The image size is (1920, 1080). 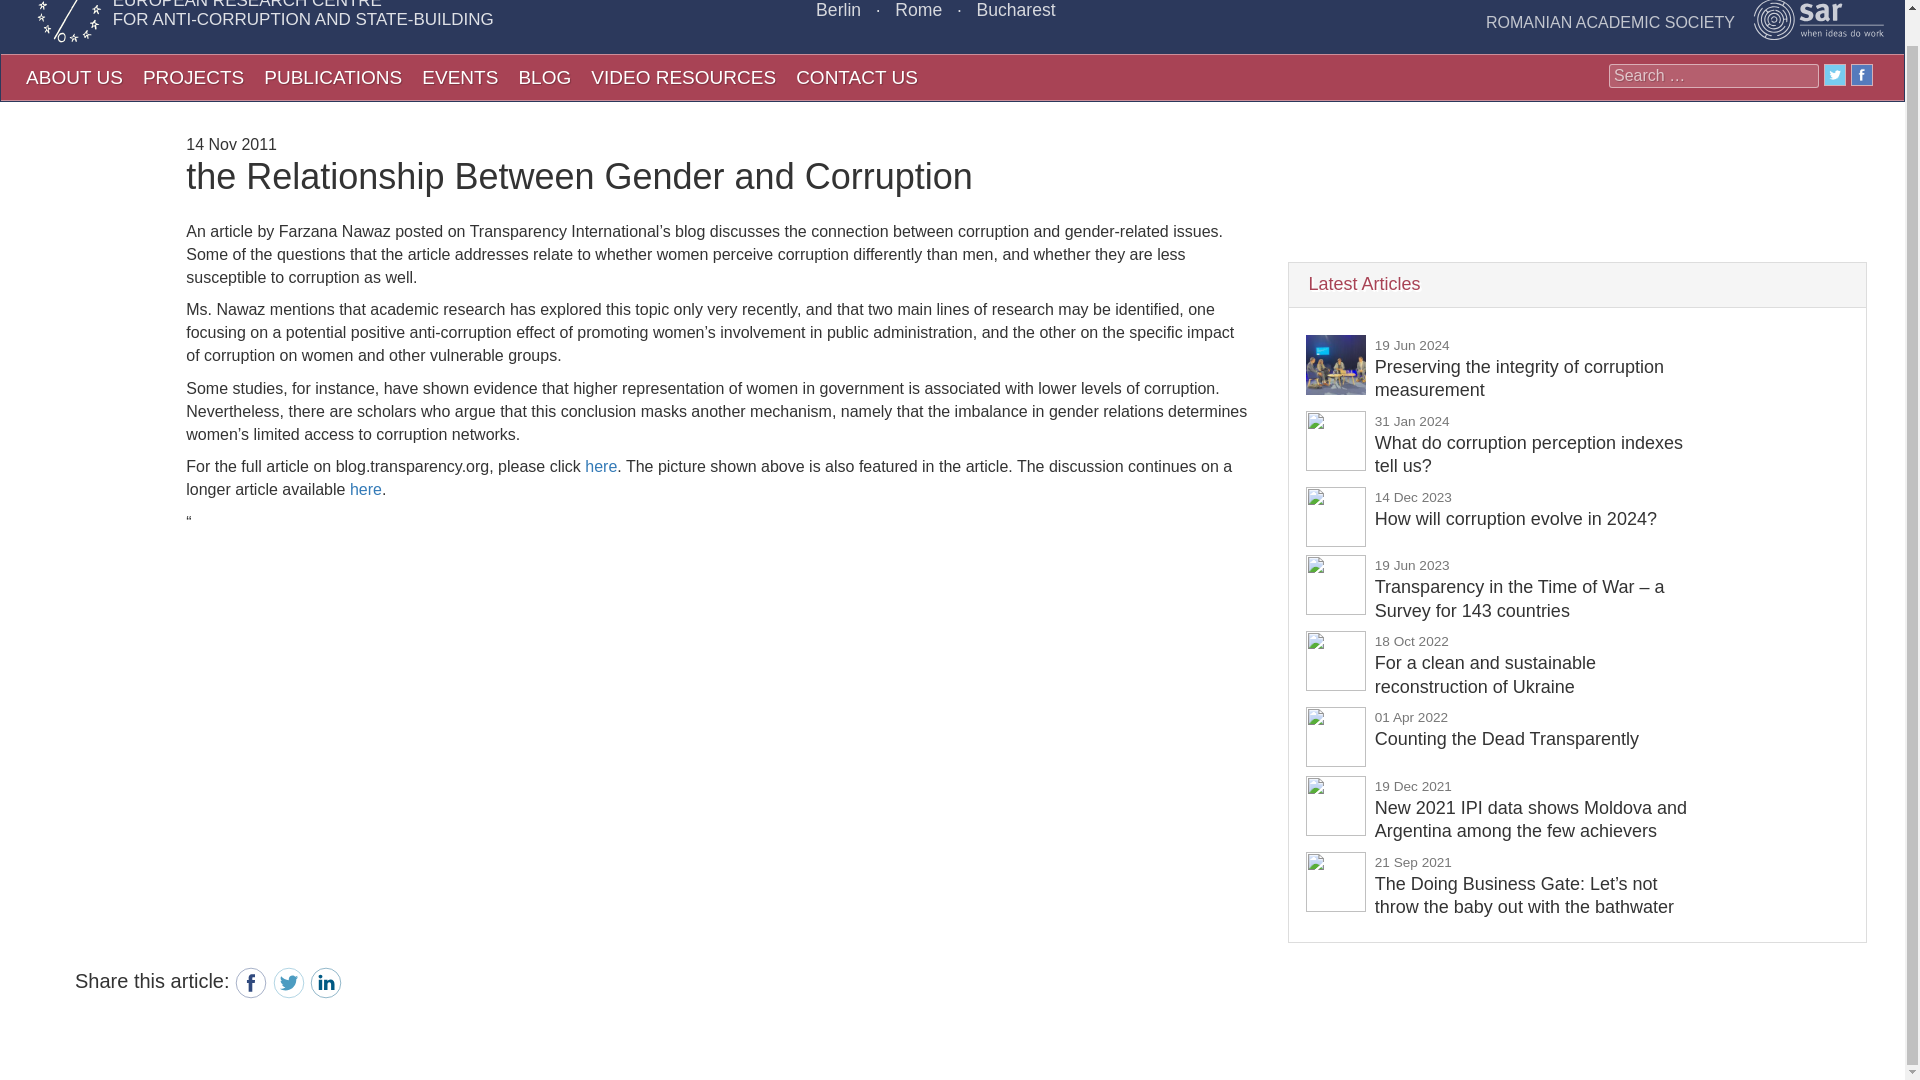 What do you see at coordinates (460, 76) in the screenshot?
I see `EVENTS` at bounding box center [460, 76].